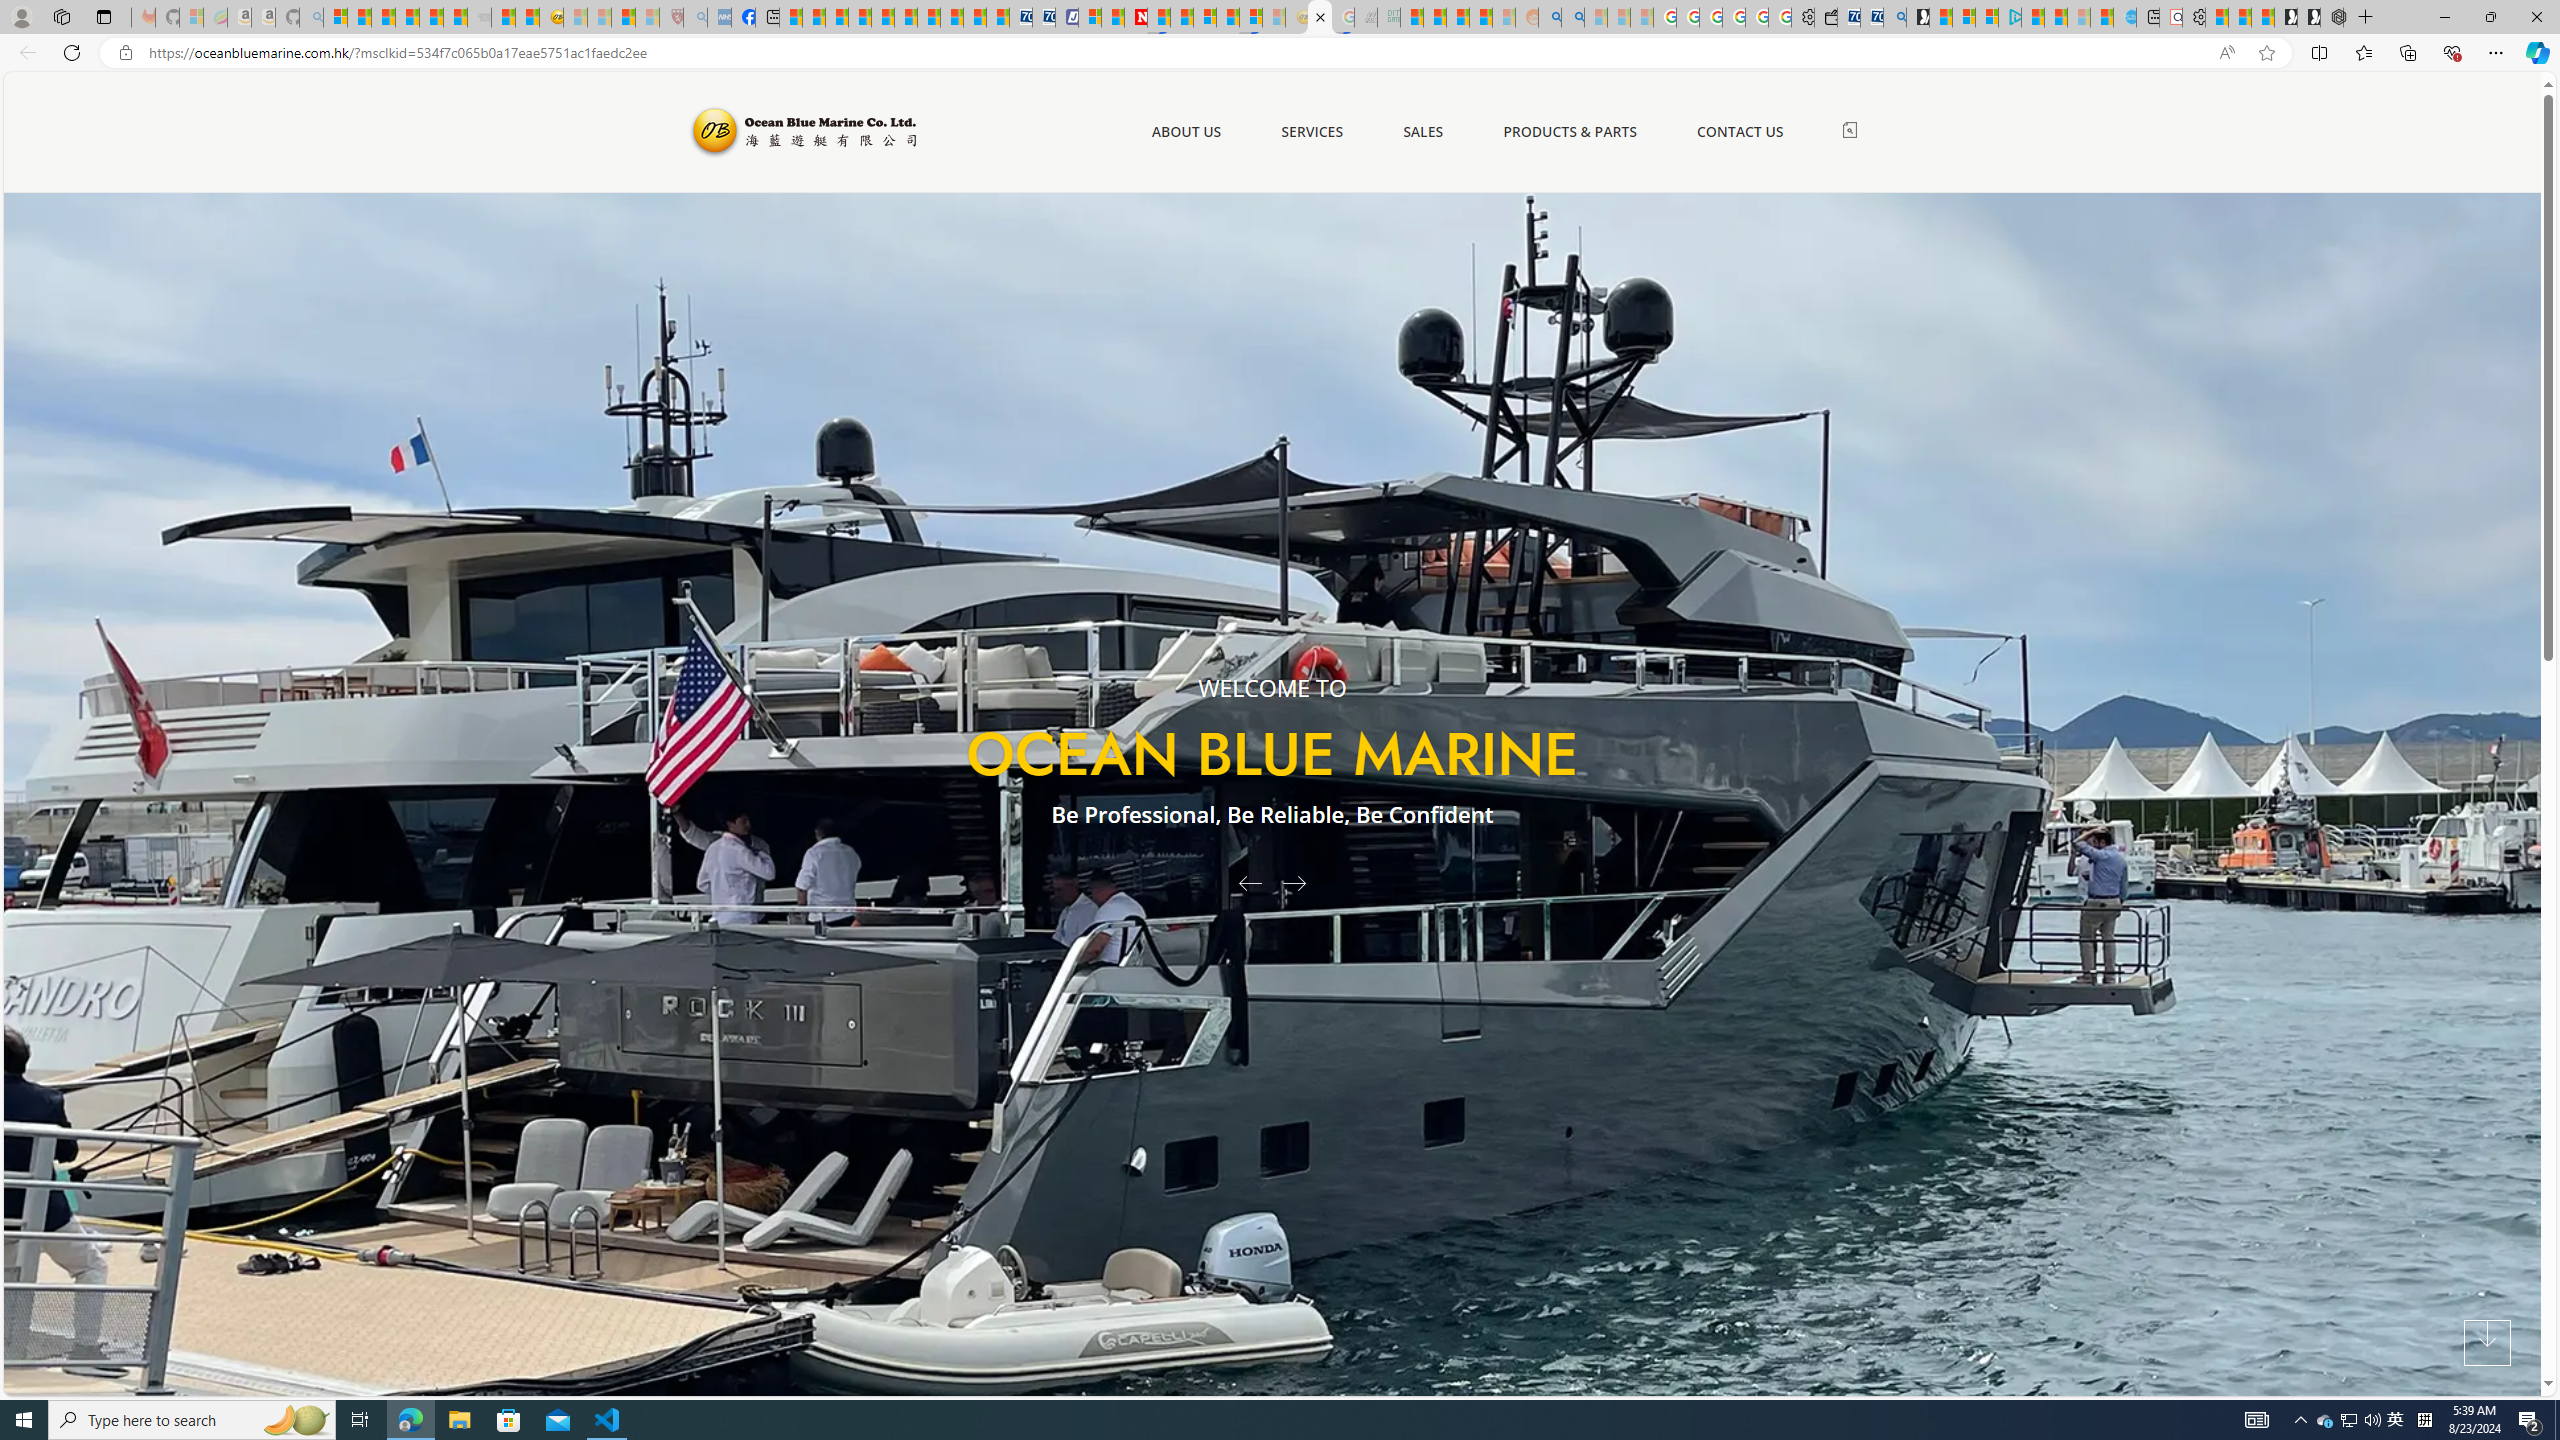 The image size is (2560, 1440). Describe the element at coordinates (1186, 132) in the screenshot. I see `ABOUT US` at that location.